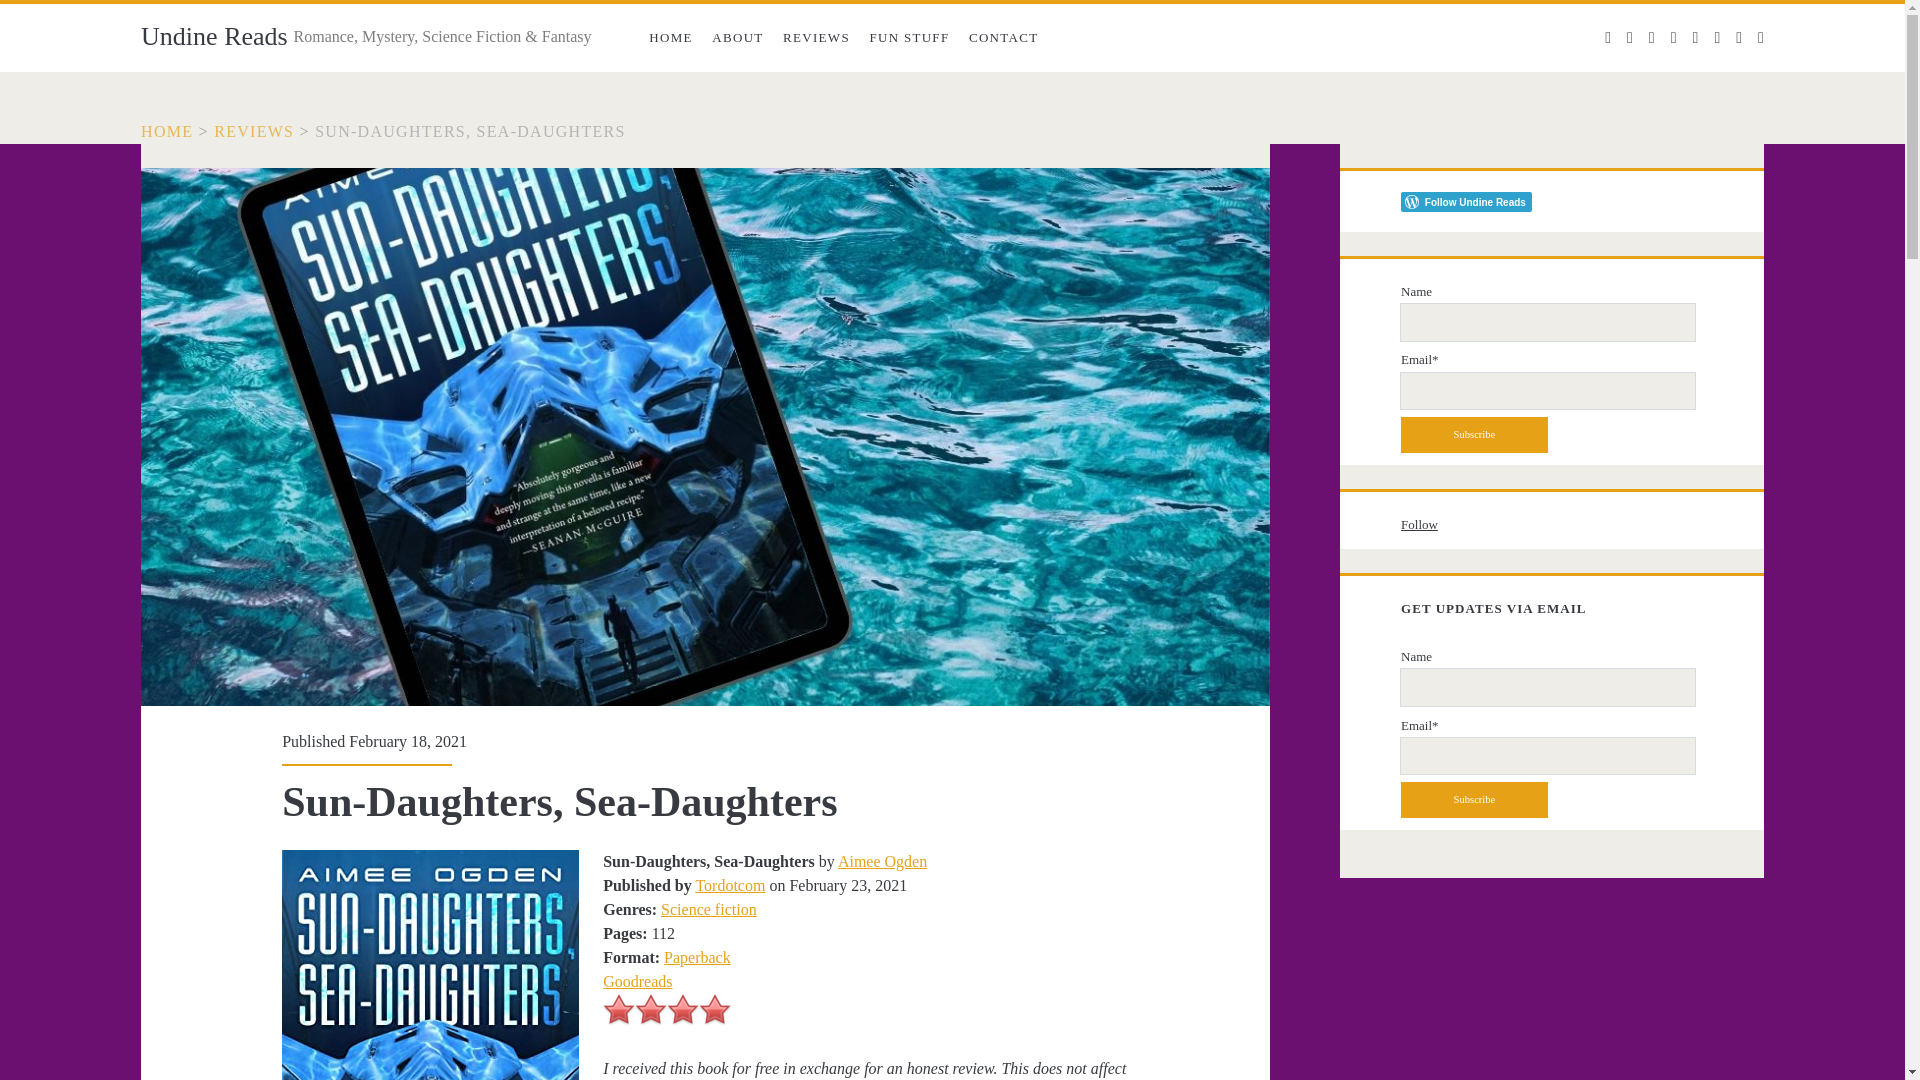  Describe the element at coordinates (1761, 38) in the screenshot. I see `tumblr` at that location.